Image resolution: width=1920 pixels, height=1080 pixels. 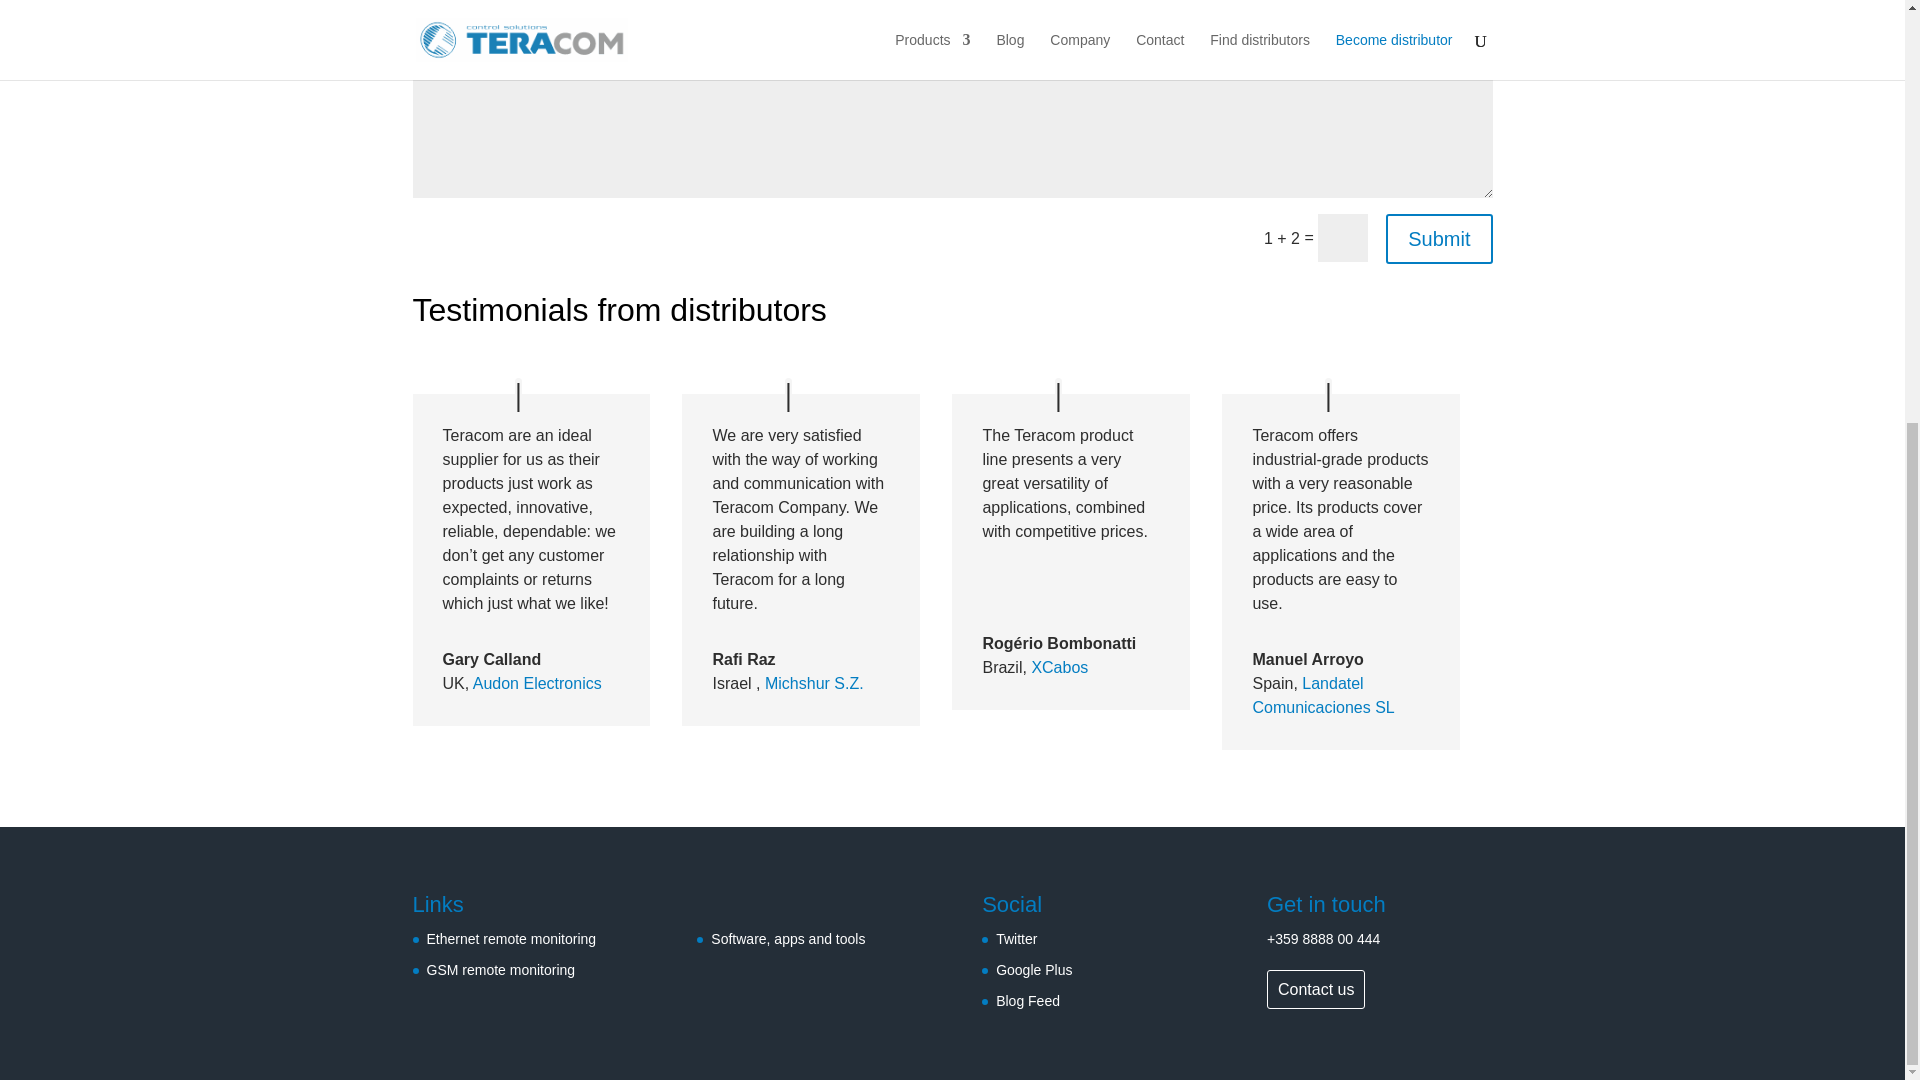 I want to click on Blog Feed, so click(x=1028, y=1000).